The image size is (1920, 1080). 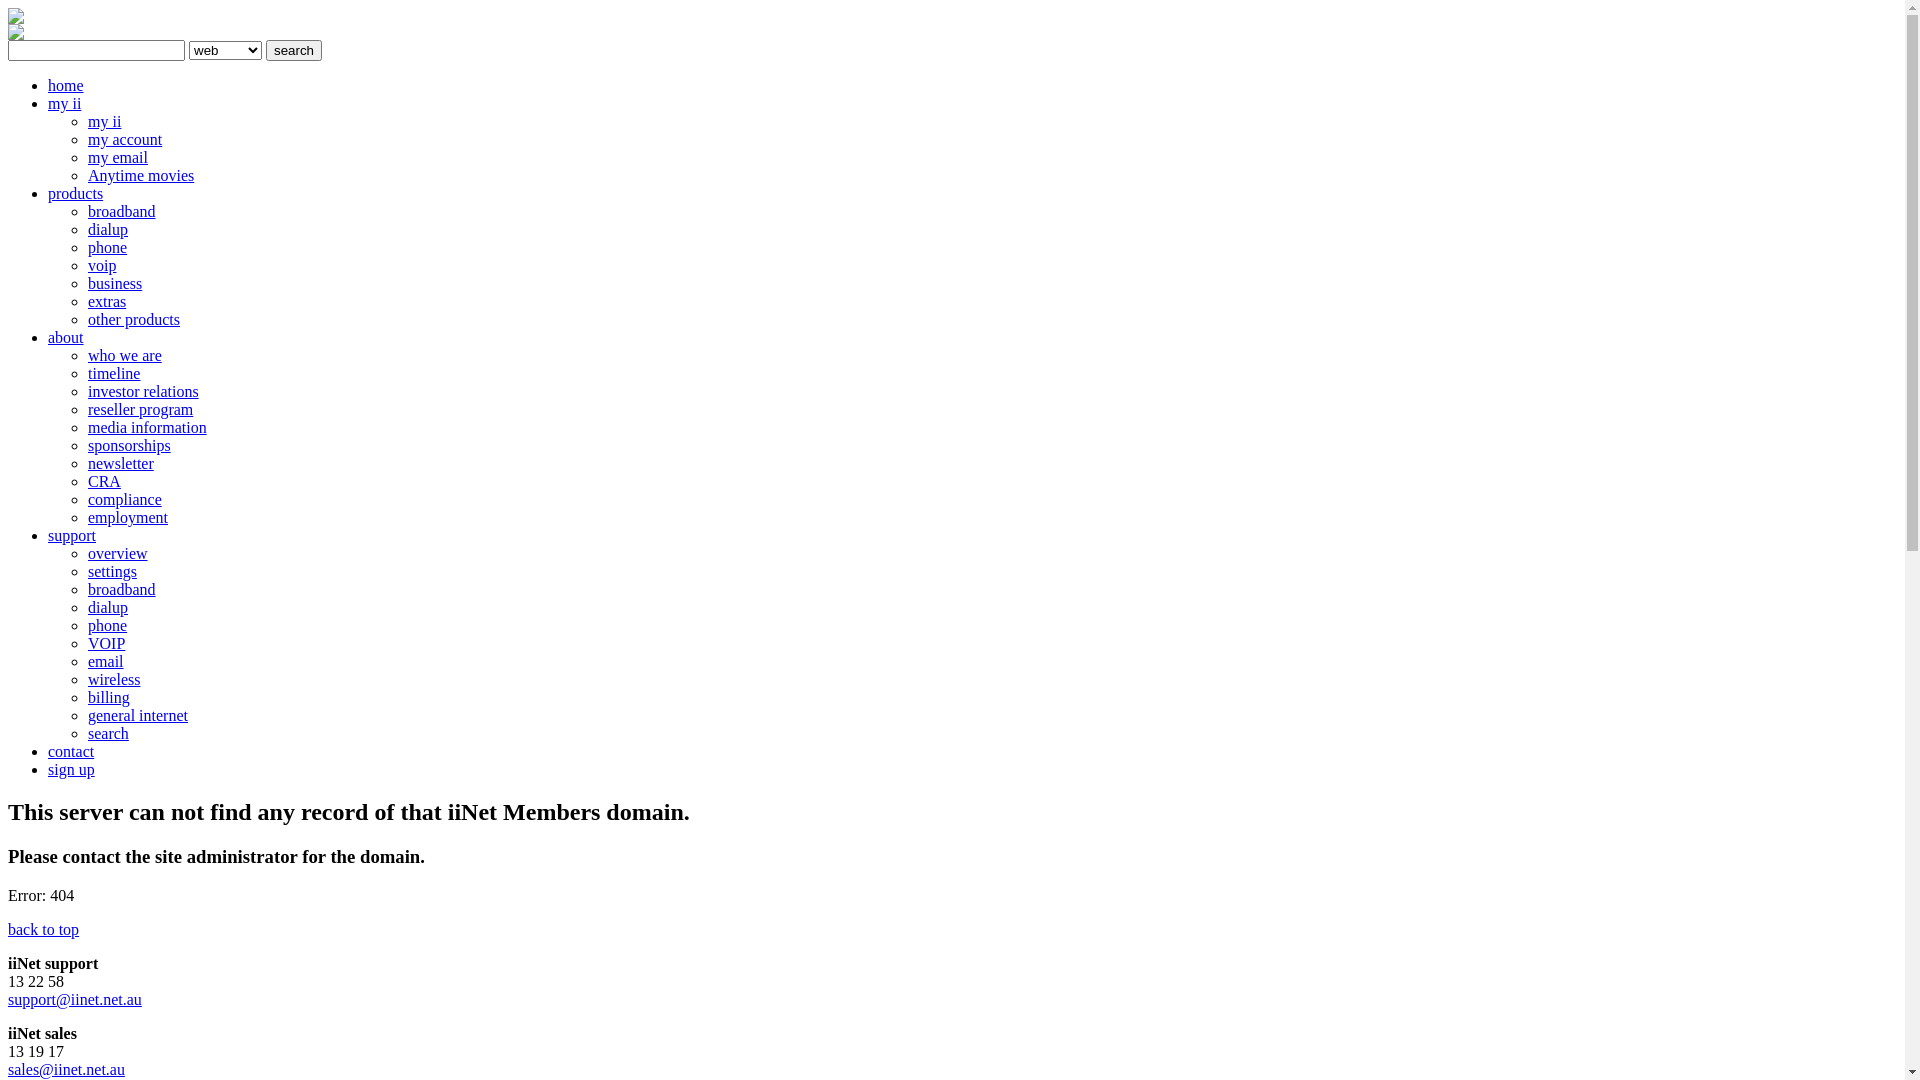 I want to click on other products, so click(x=134, y=320).